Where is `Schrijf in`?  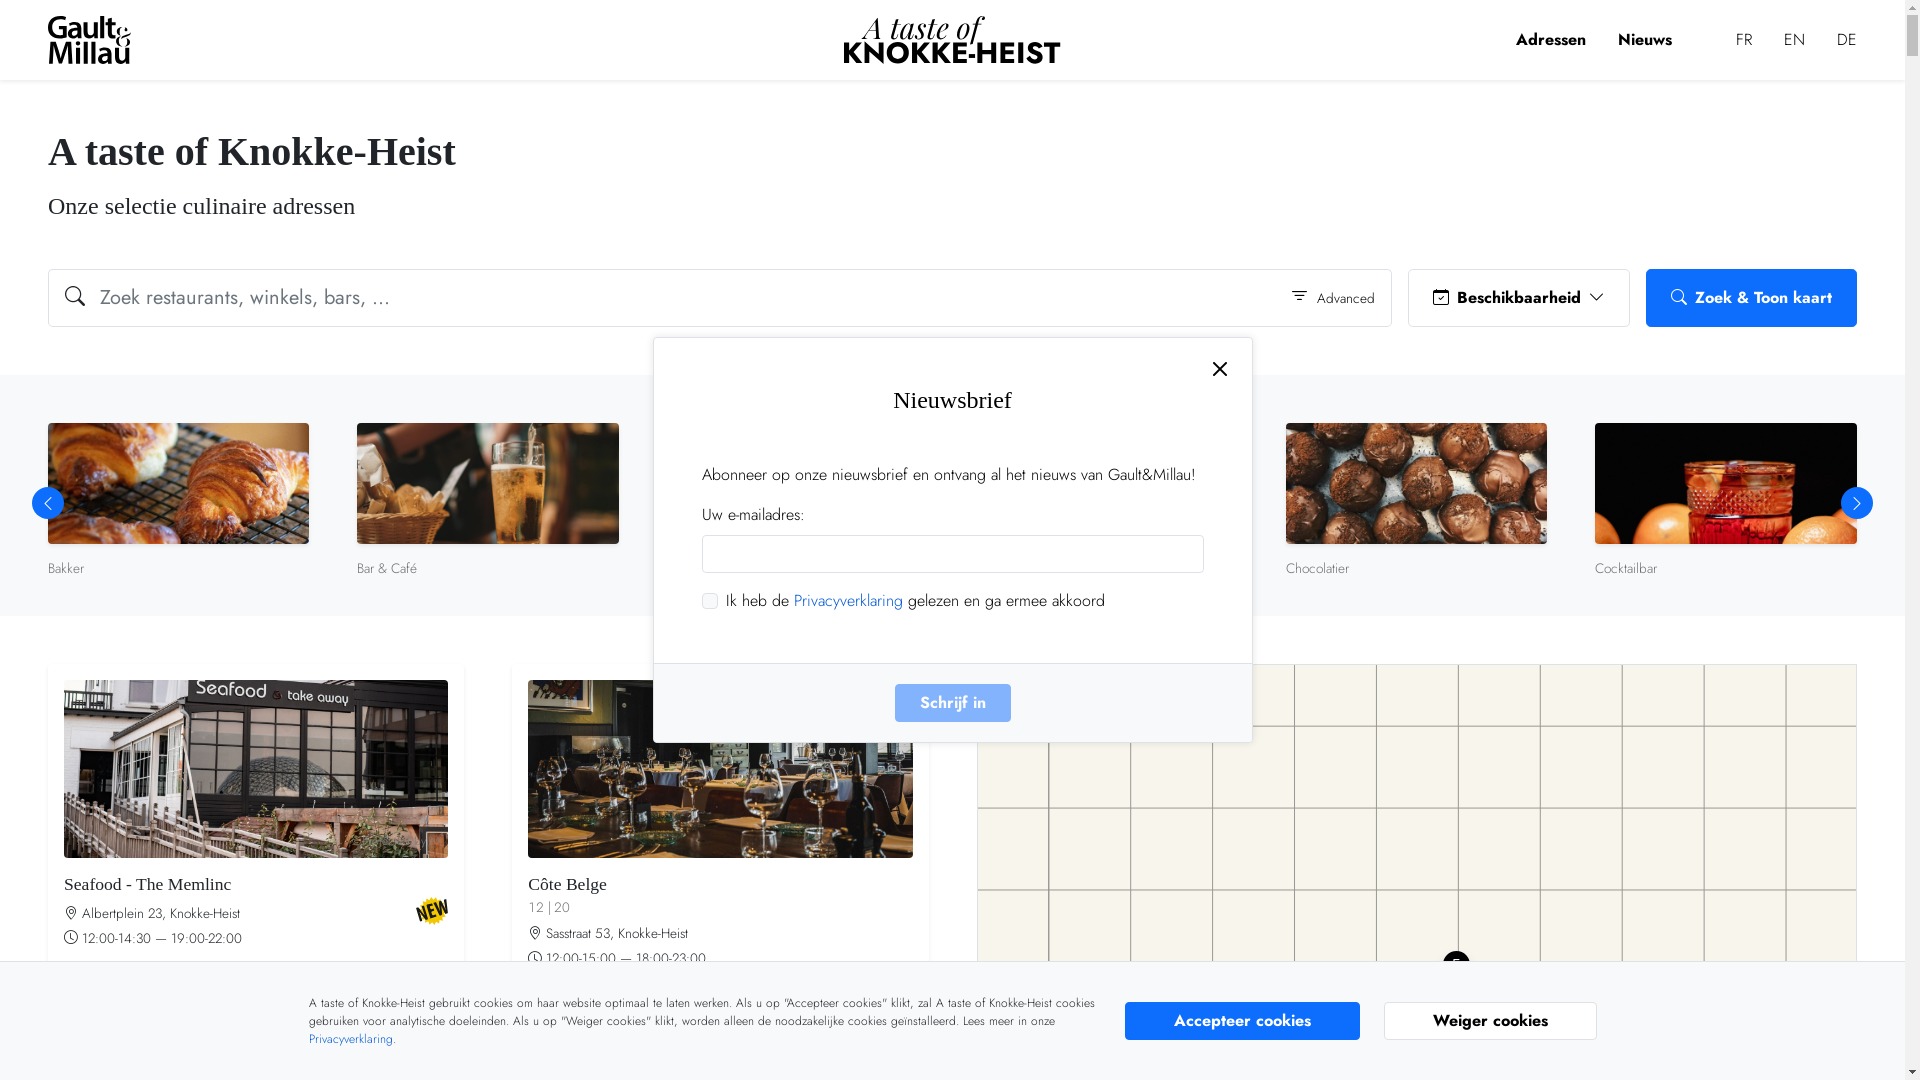 Schrijf in is located at coordinates (952, 703).